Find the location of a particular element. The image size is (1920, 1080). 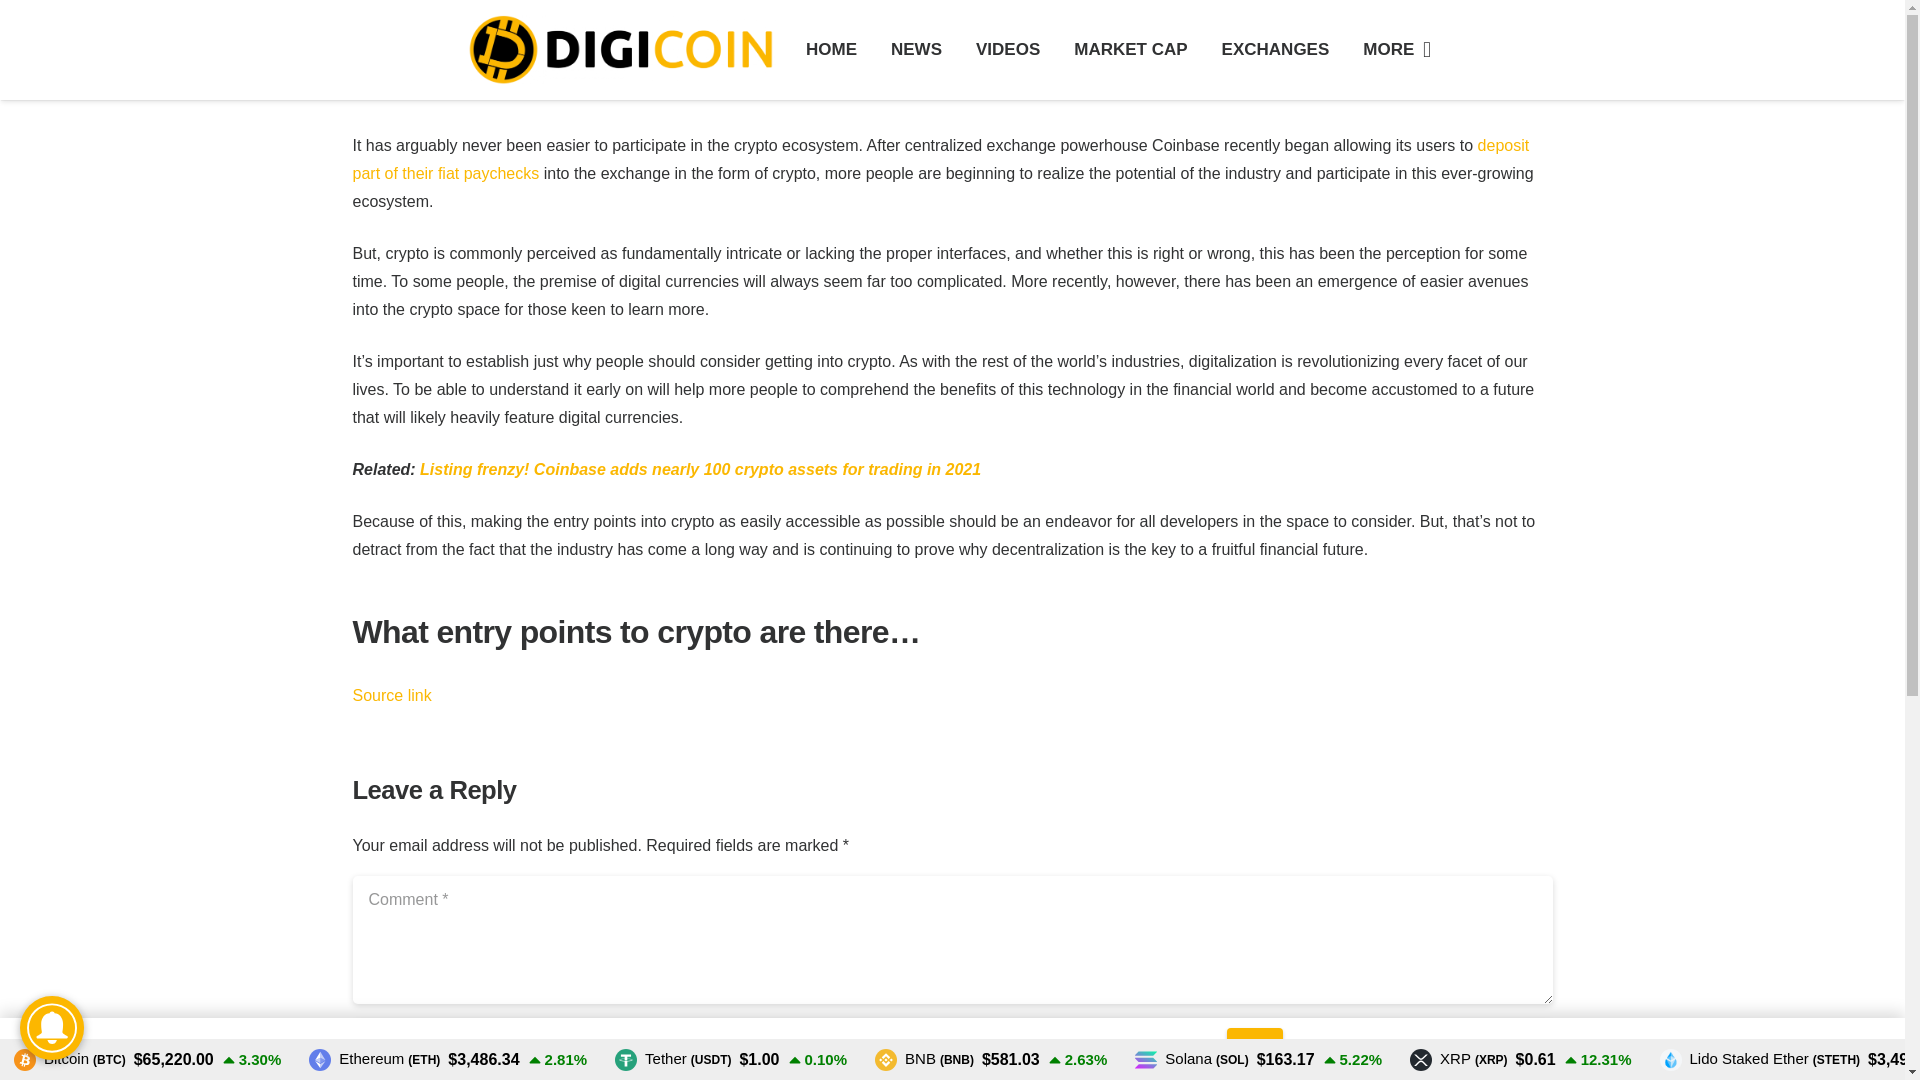

VIDEOS is located at coordinates (1008, 50).